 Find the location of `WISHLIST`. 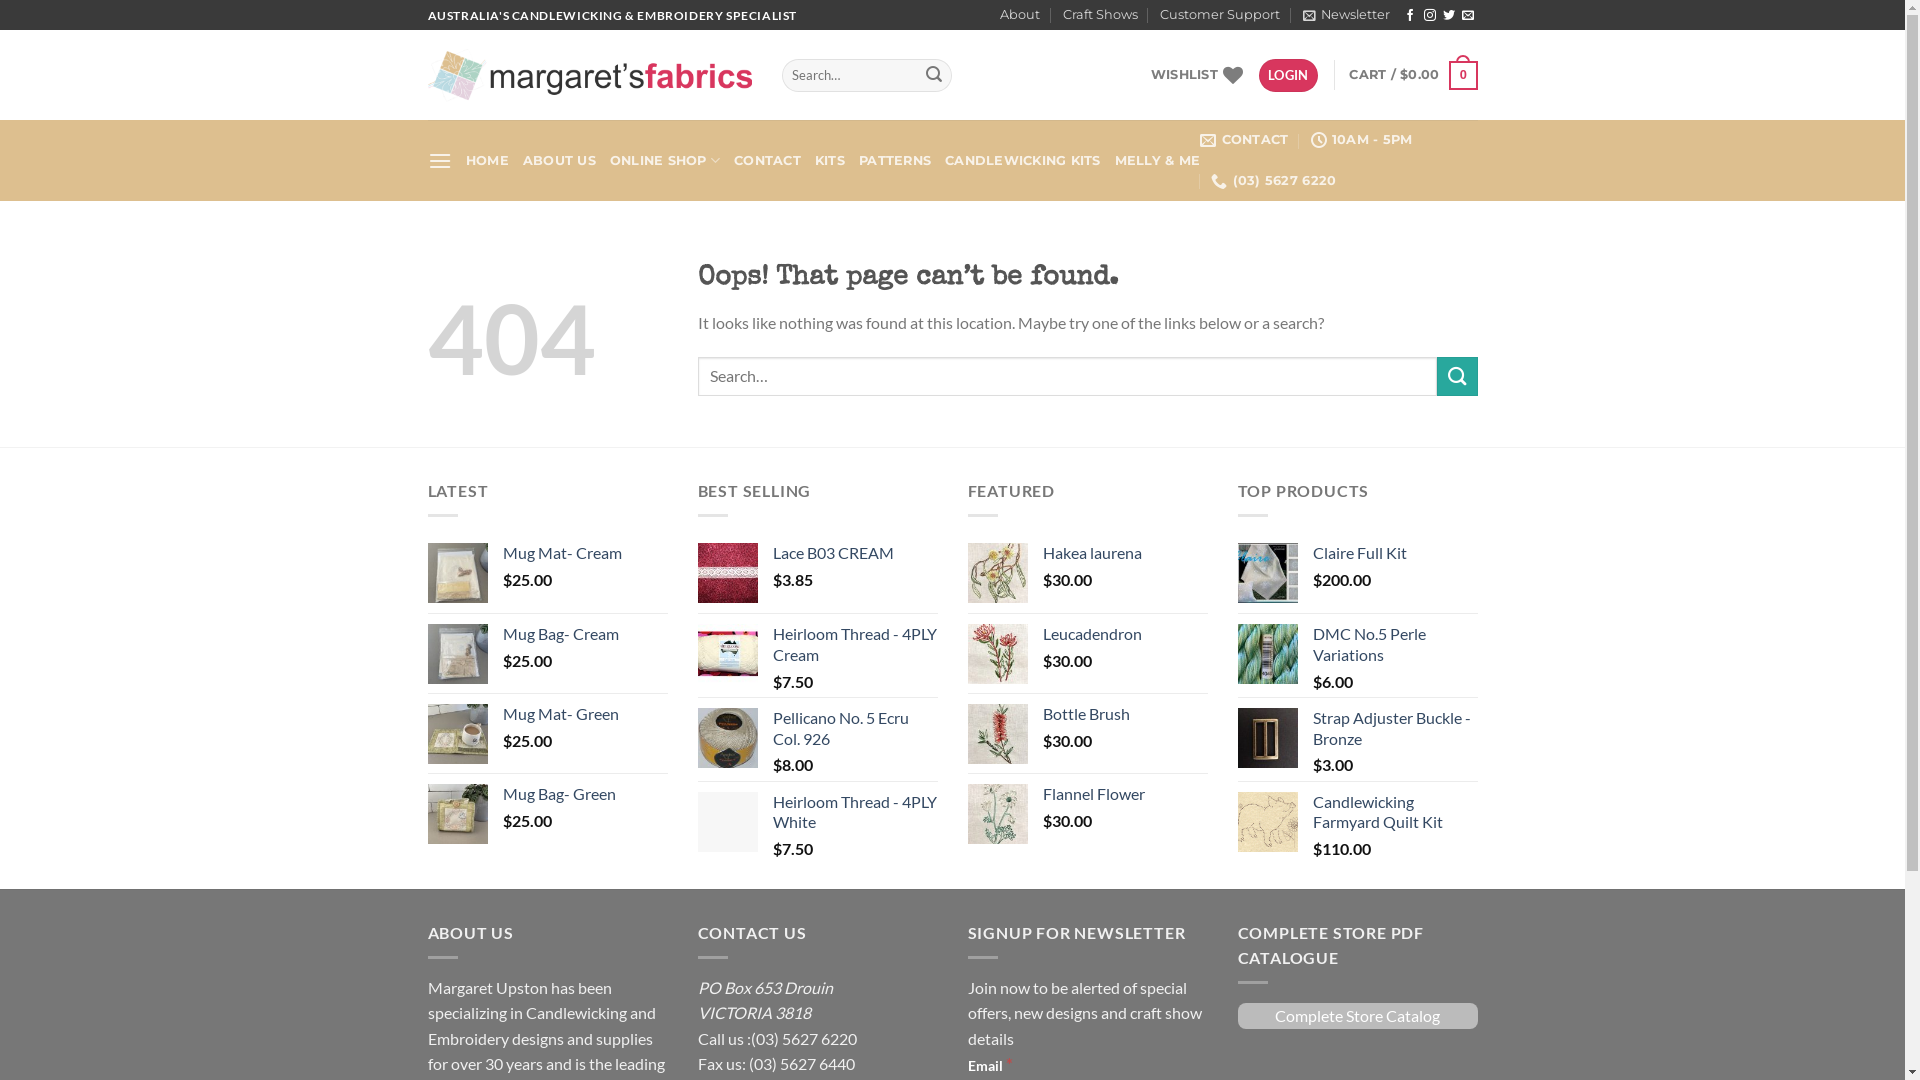

WISHLIST is located at coordinates (1197, 75).